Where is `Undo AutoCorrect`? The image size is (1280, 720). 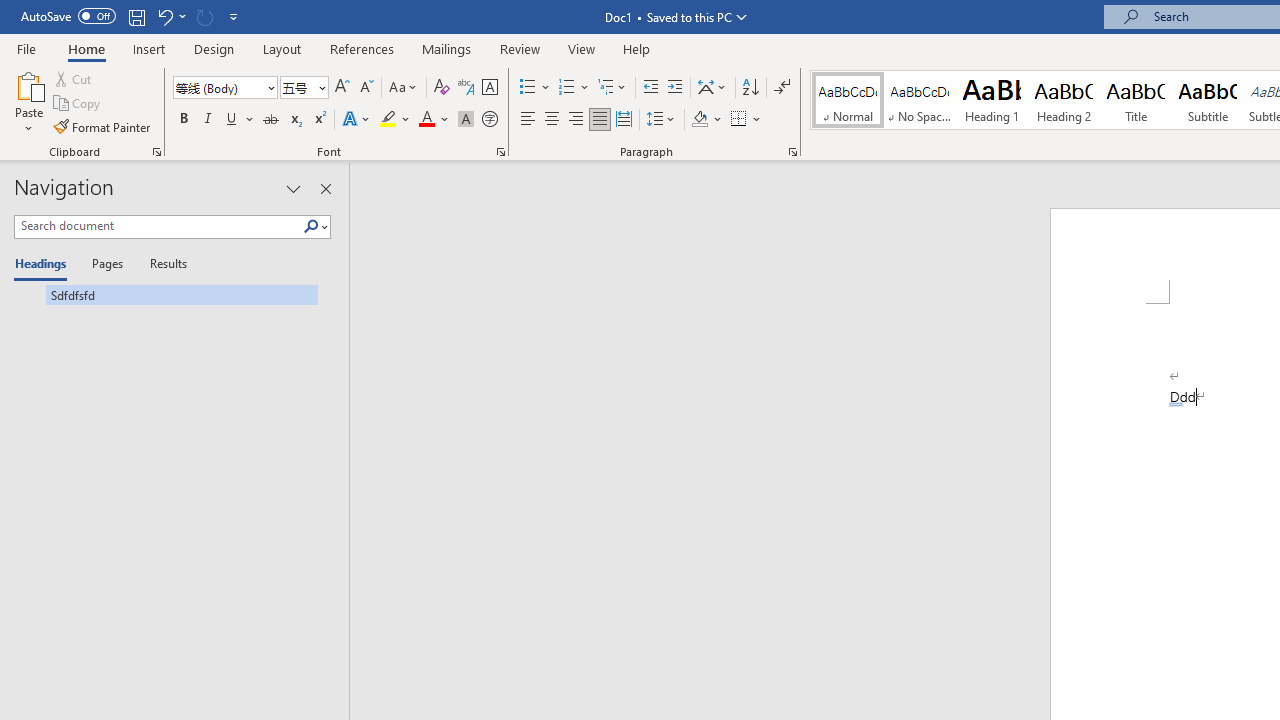
Undo AutoCorrect is located at coordinates (170, 16).